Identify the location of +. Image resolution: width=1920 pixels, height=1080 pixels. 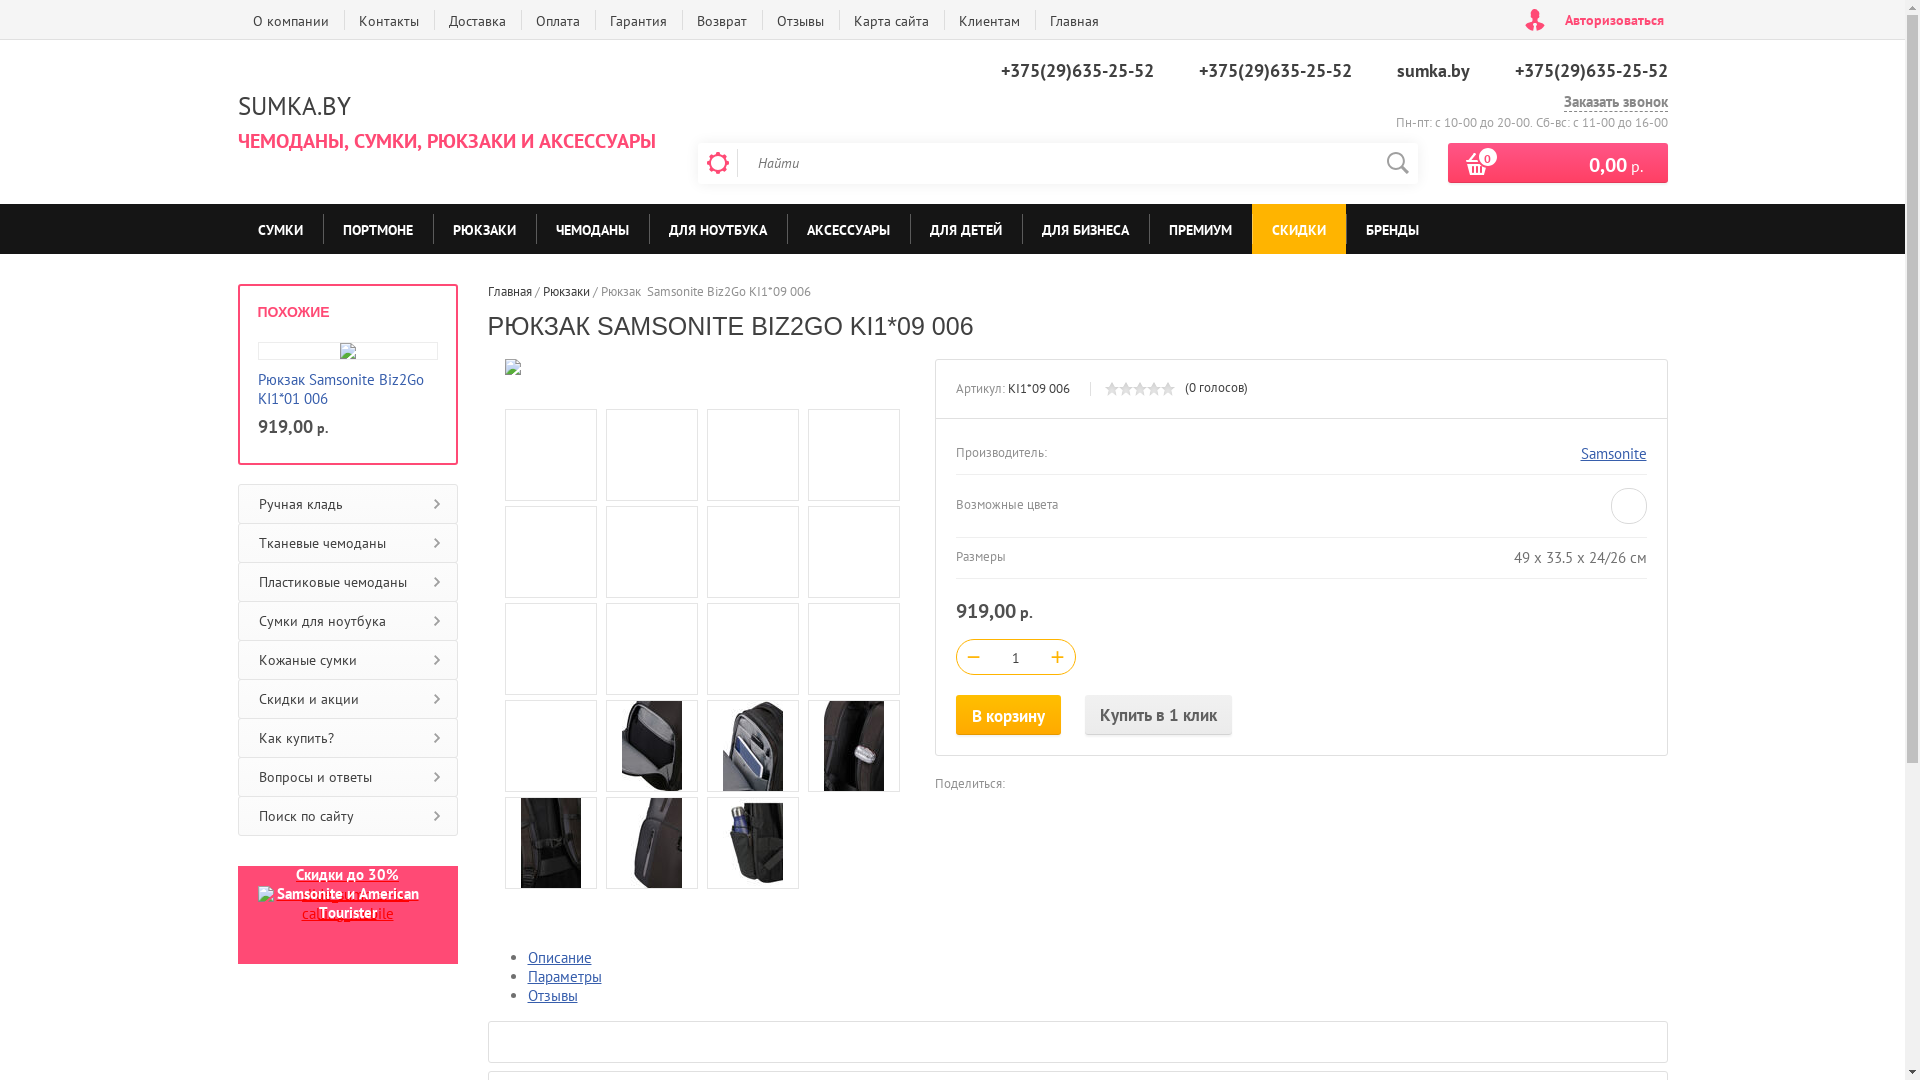
(1058, 656).